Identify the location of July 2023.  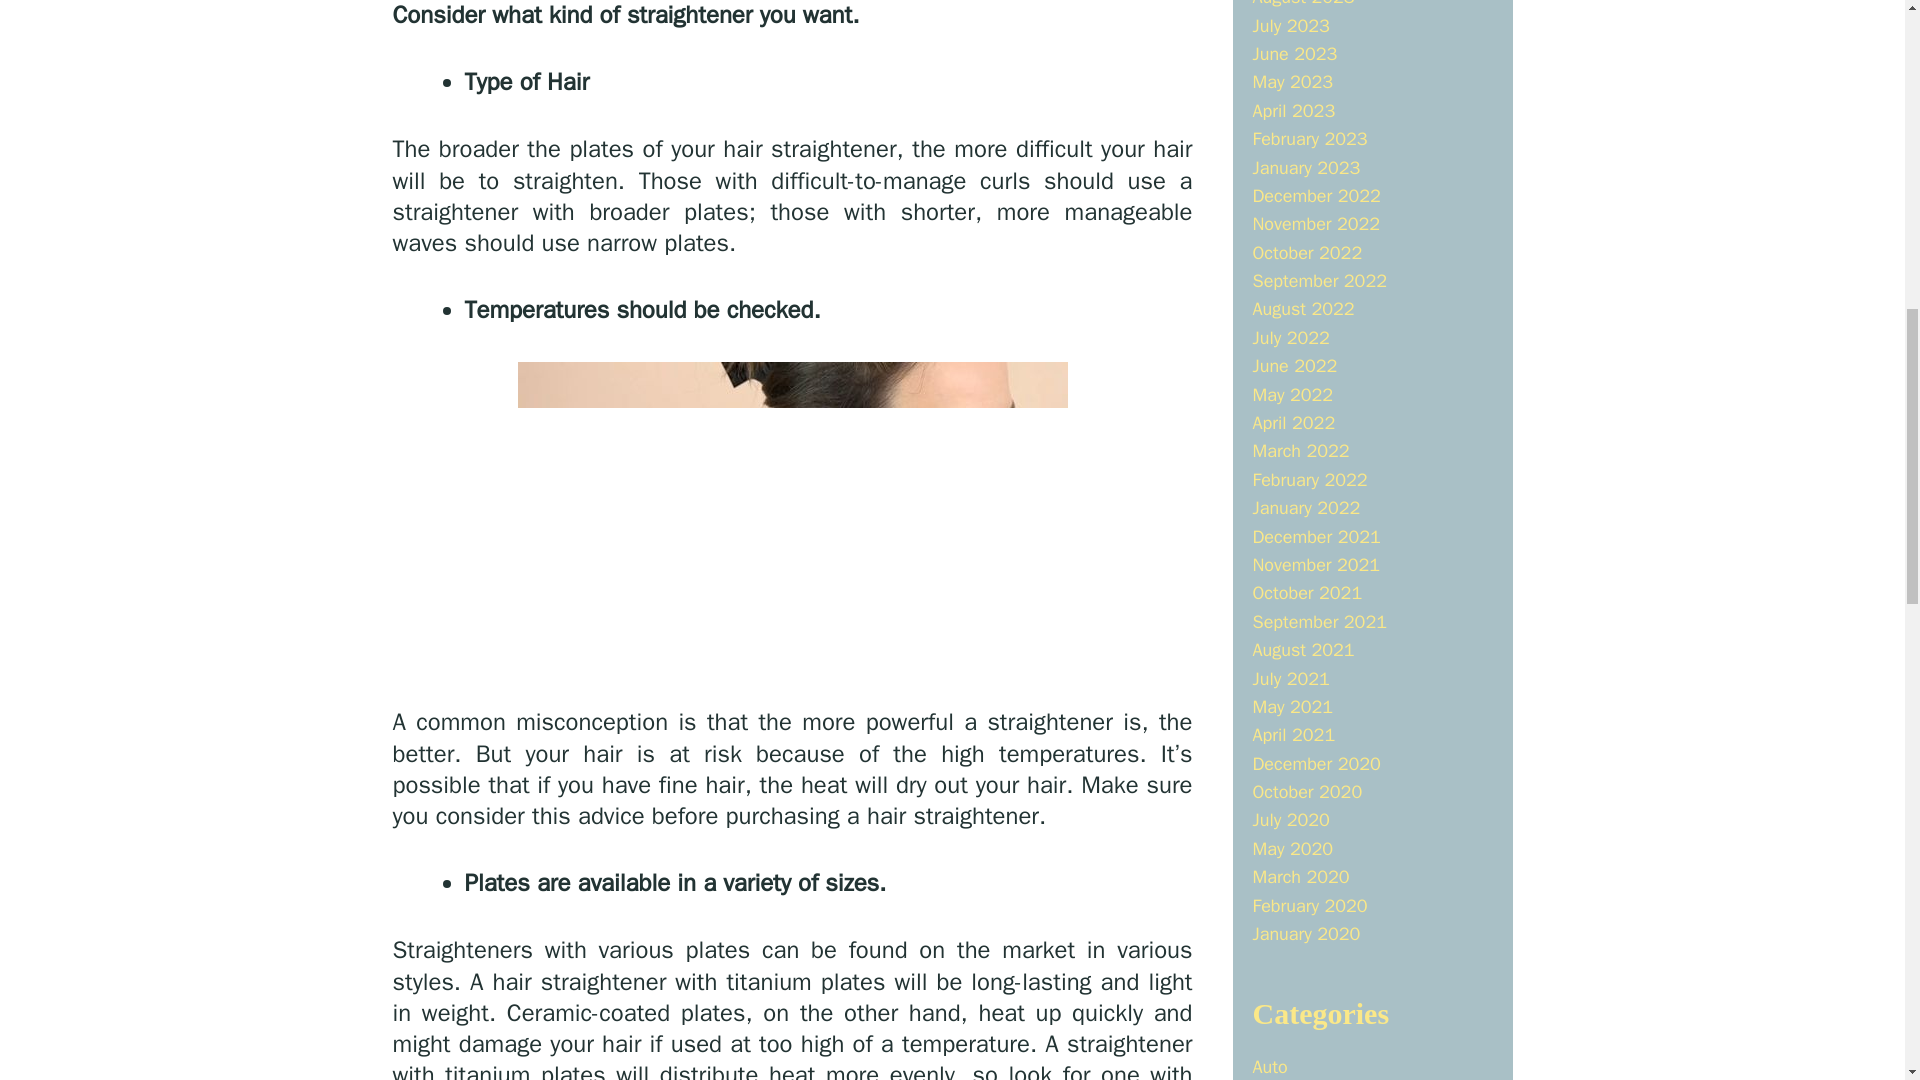
(1290, 26).